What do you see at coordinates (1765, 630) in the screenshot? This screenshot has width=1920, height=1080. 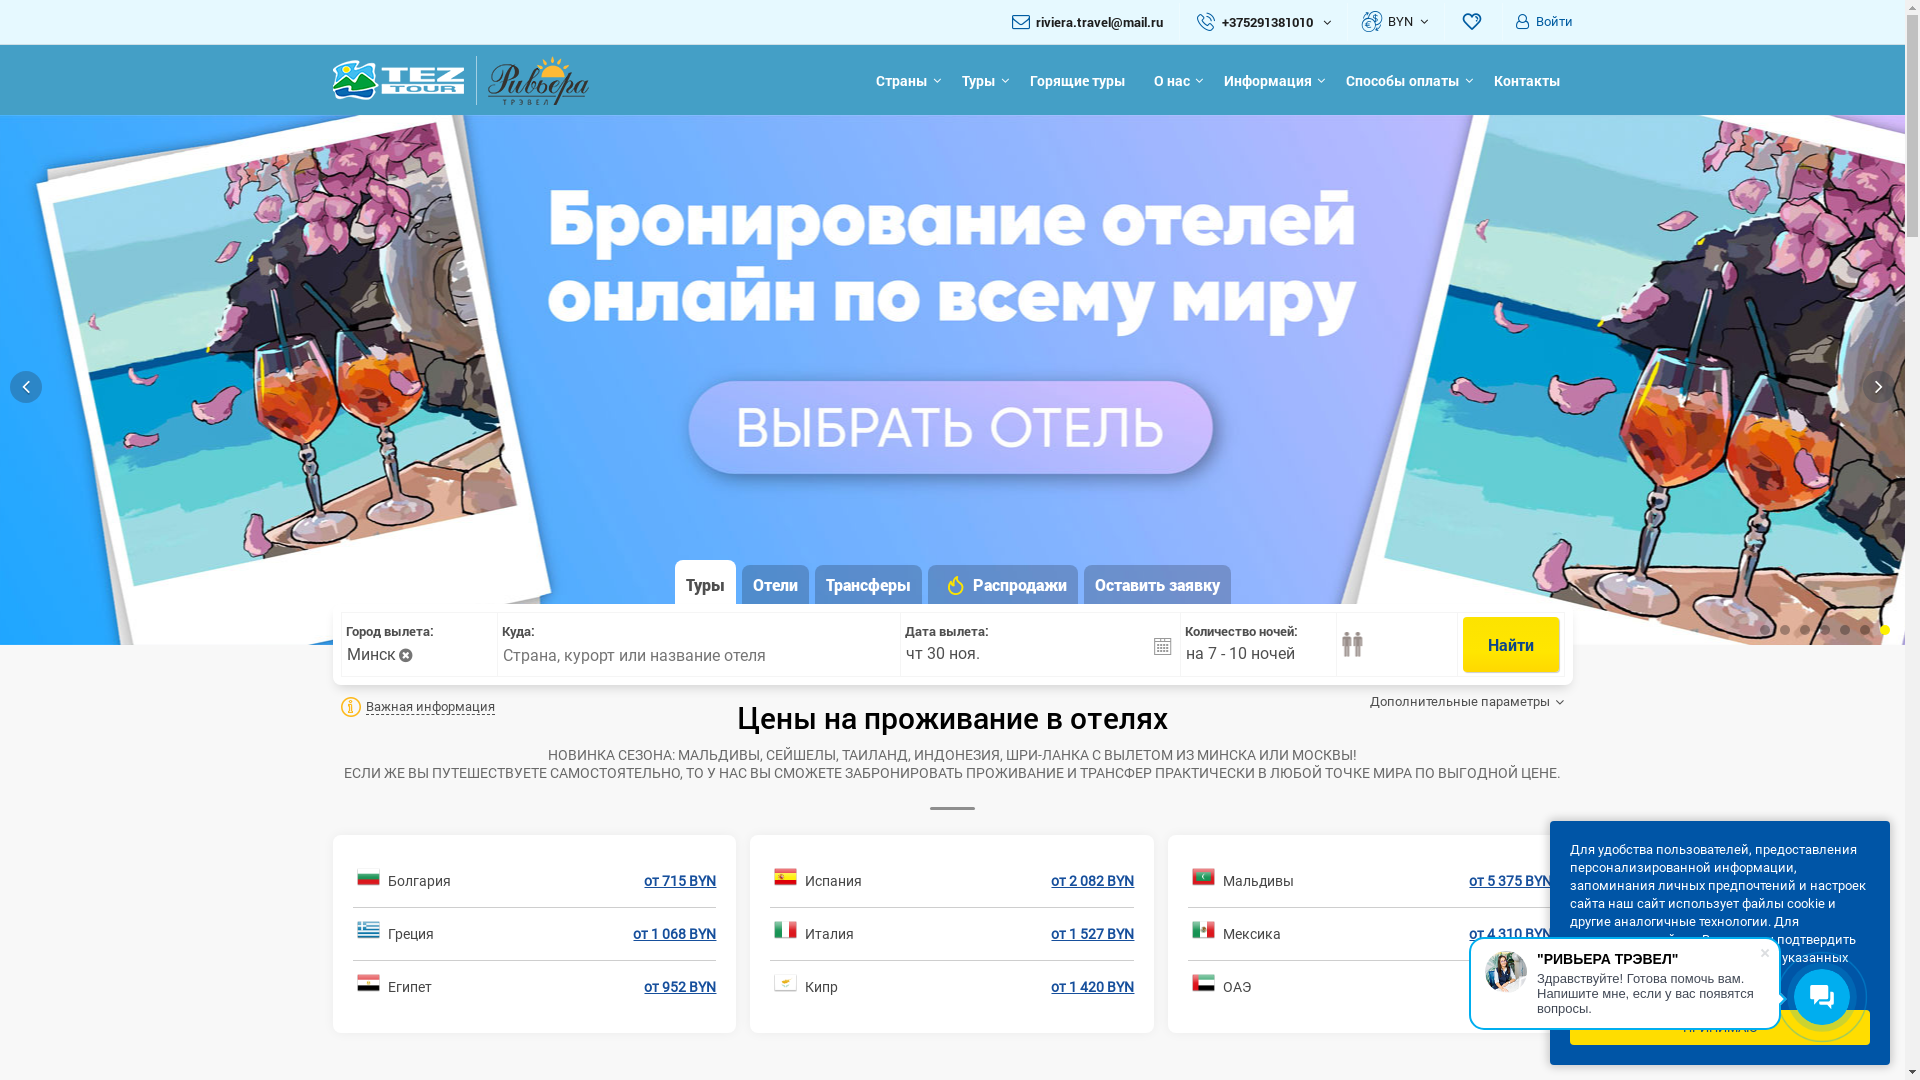 I see `1` at bounding box center [1765, 630].